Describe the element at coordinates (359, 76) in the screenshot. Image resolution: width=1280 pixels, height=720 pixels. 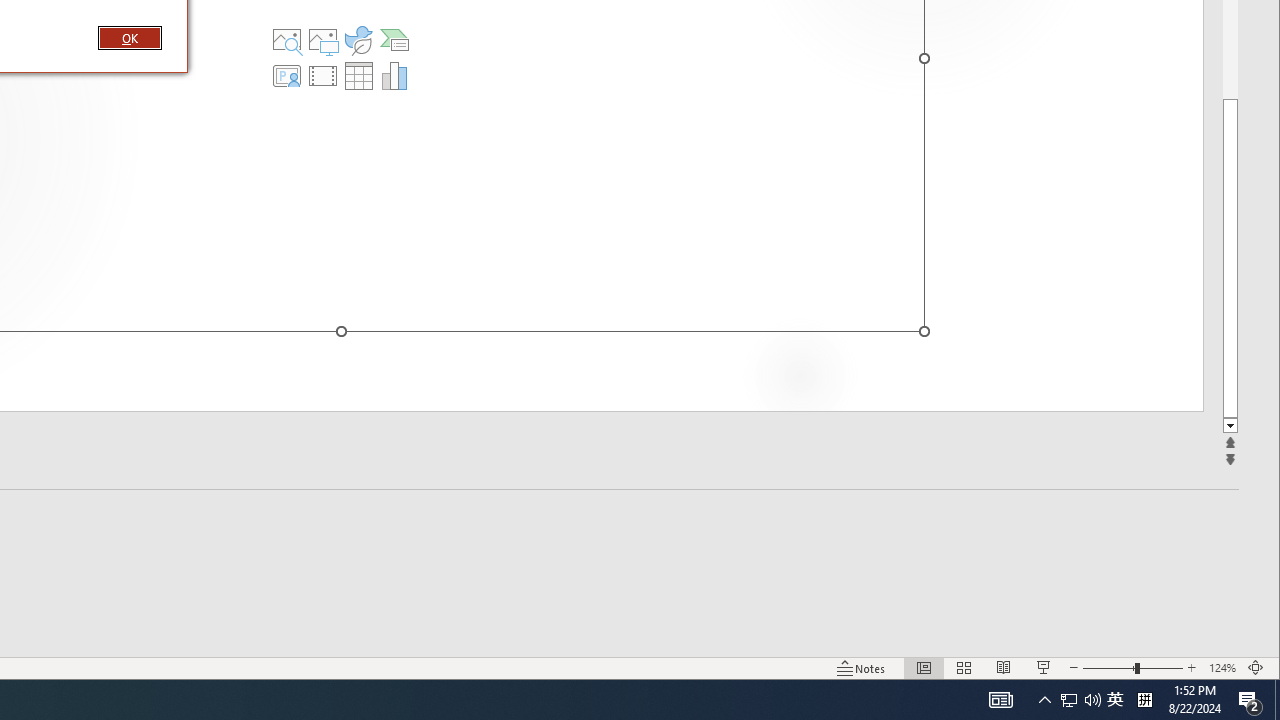
I see `Insert Table` at that location.